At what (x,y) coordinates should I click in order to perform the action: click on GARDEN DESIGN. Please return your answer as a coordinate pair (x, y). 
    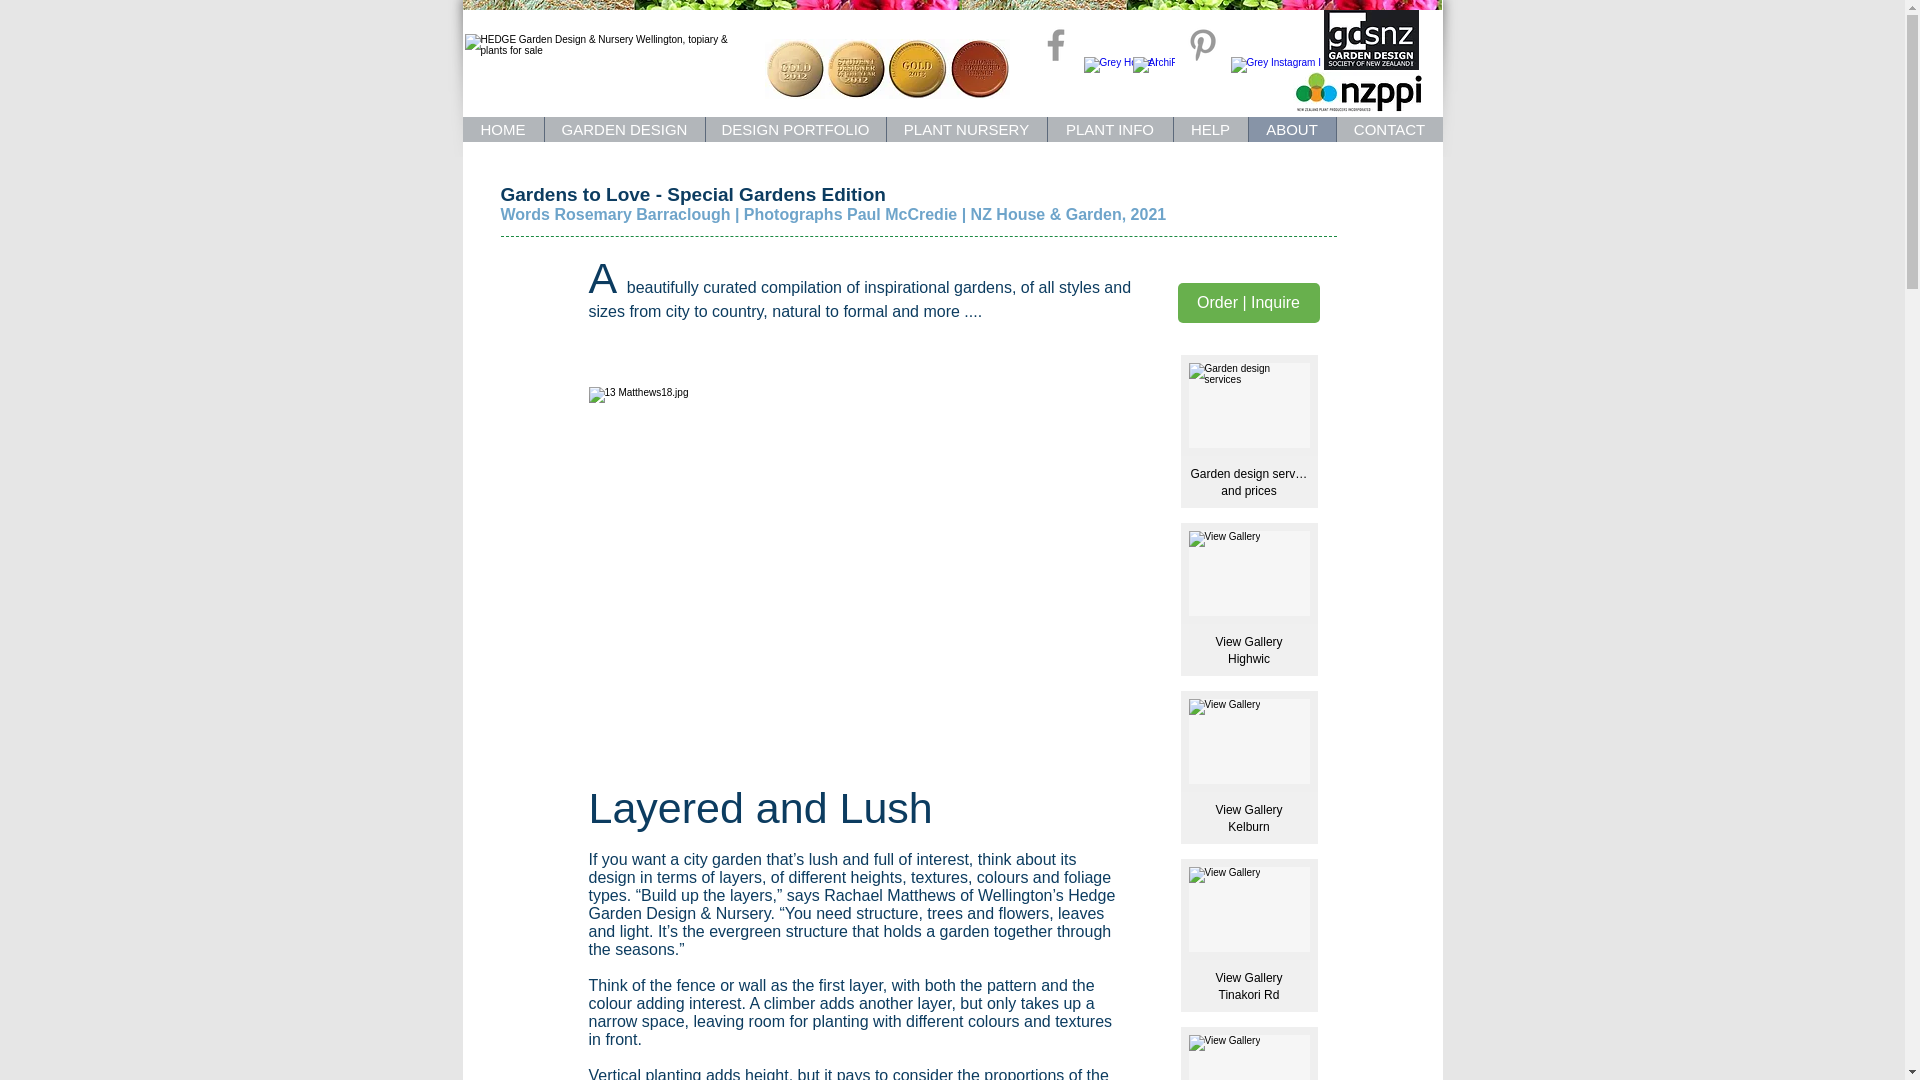
    Looking at the image, I should click on (624, 128).